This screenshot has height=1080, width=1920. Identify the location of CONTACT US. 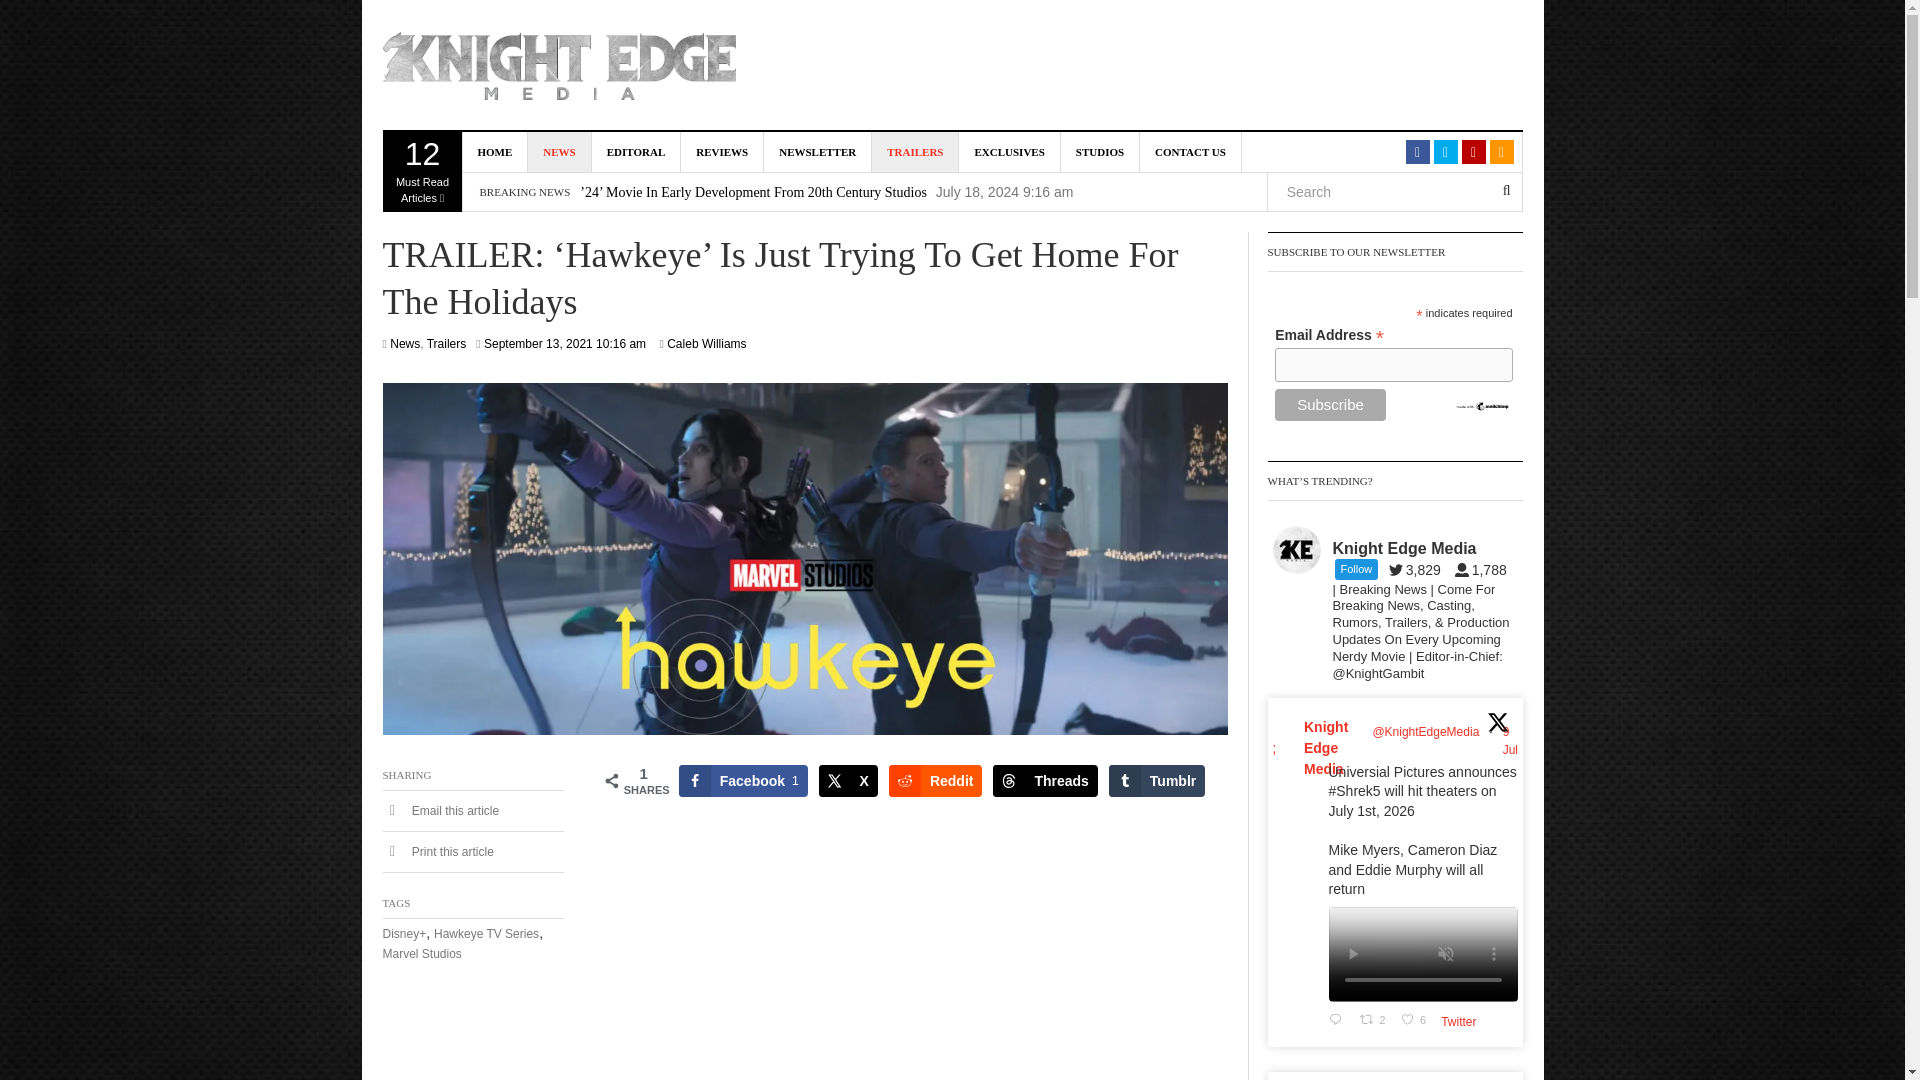
(1191, 151).